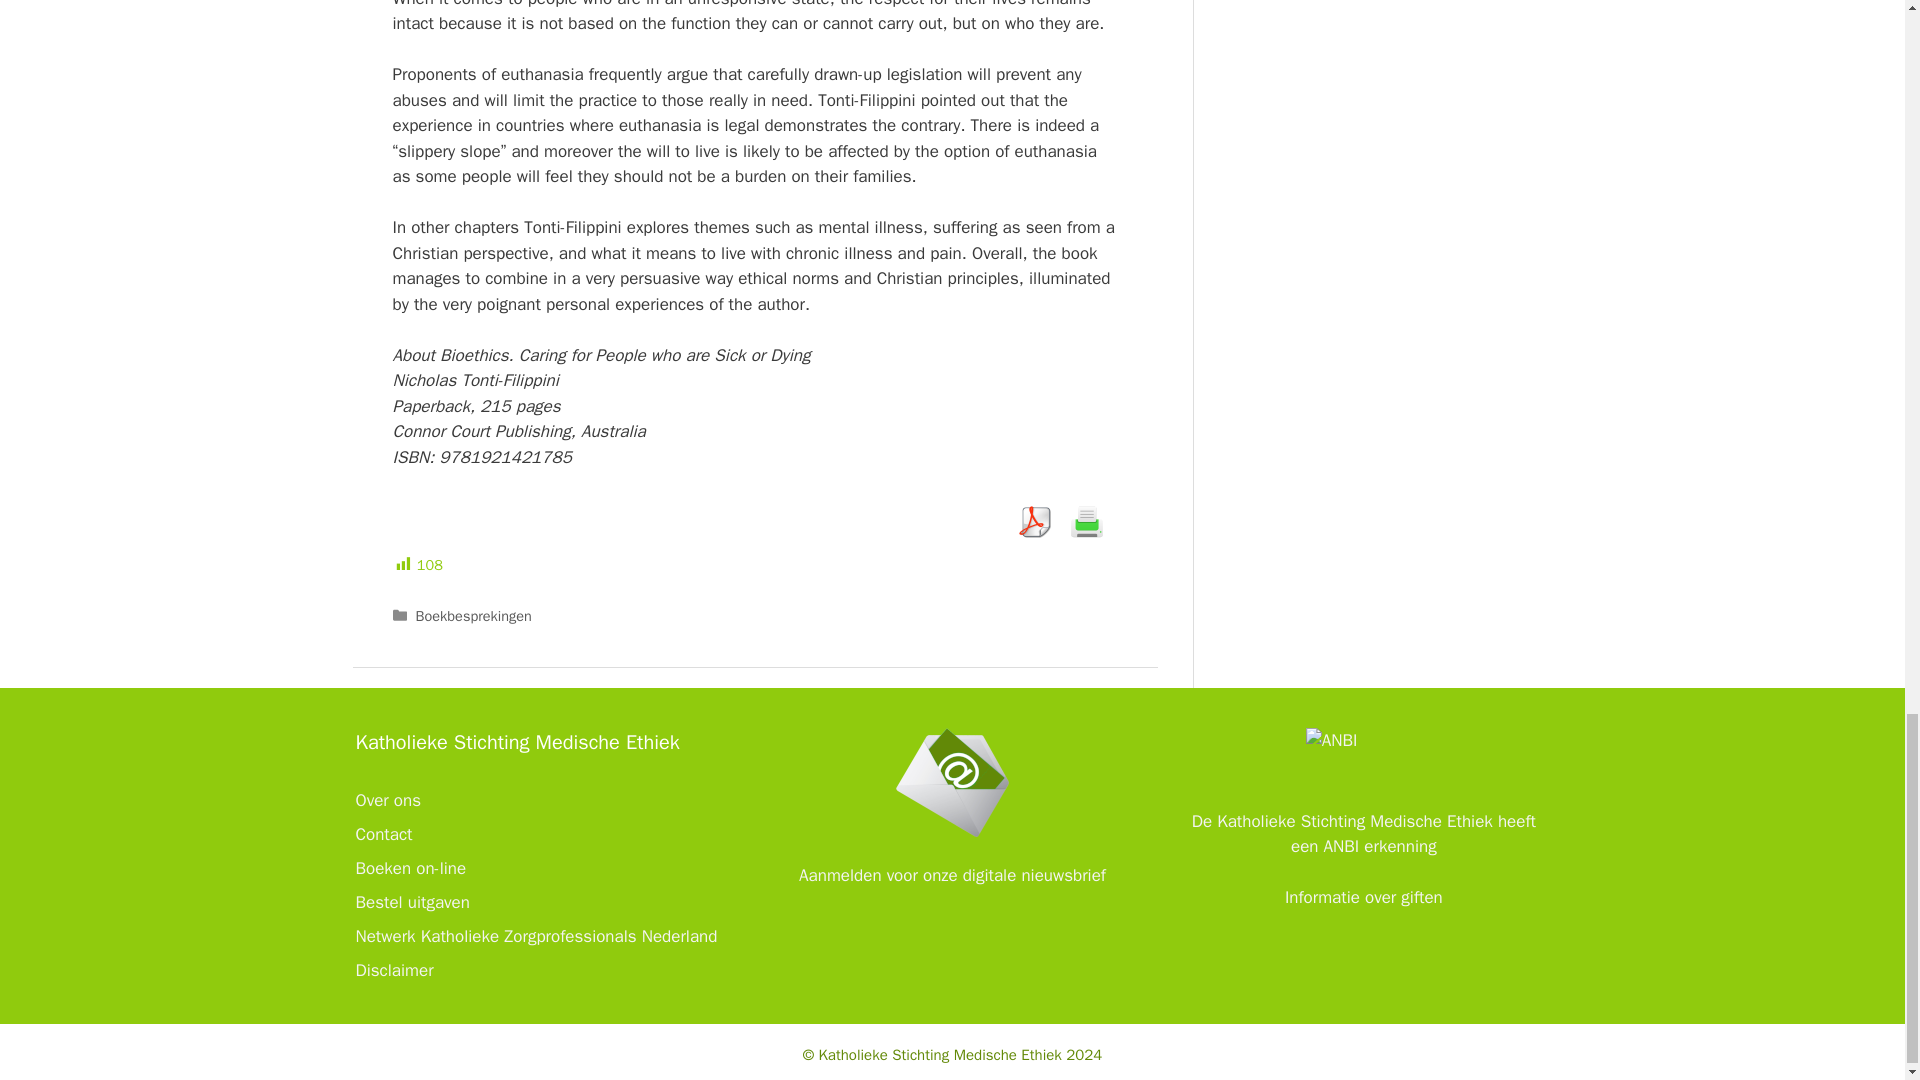 This screenshot has height=1080, width=1920. I want to click on View PDF, so click(1034, 522).